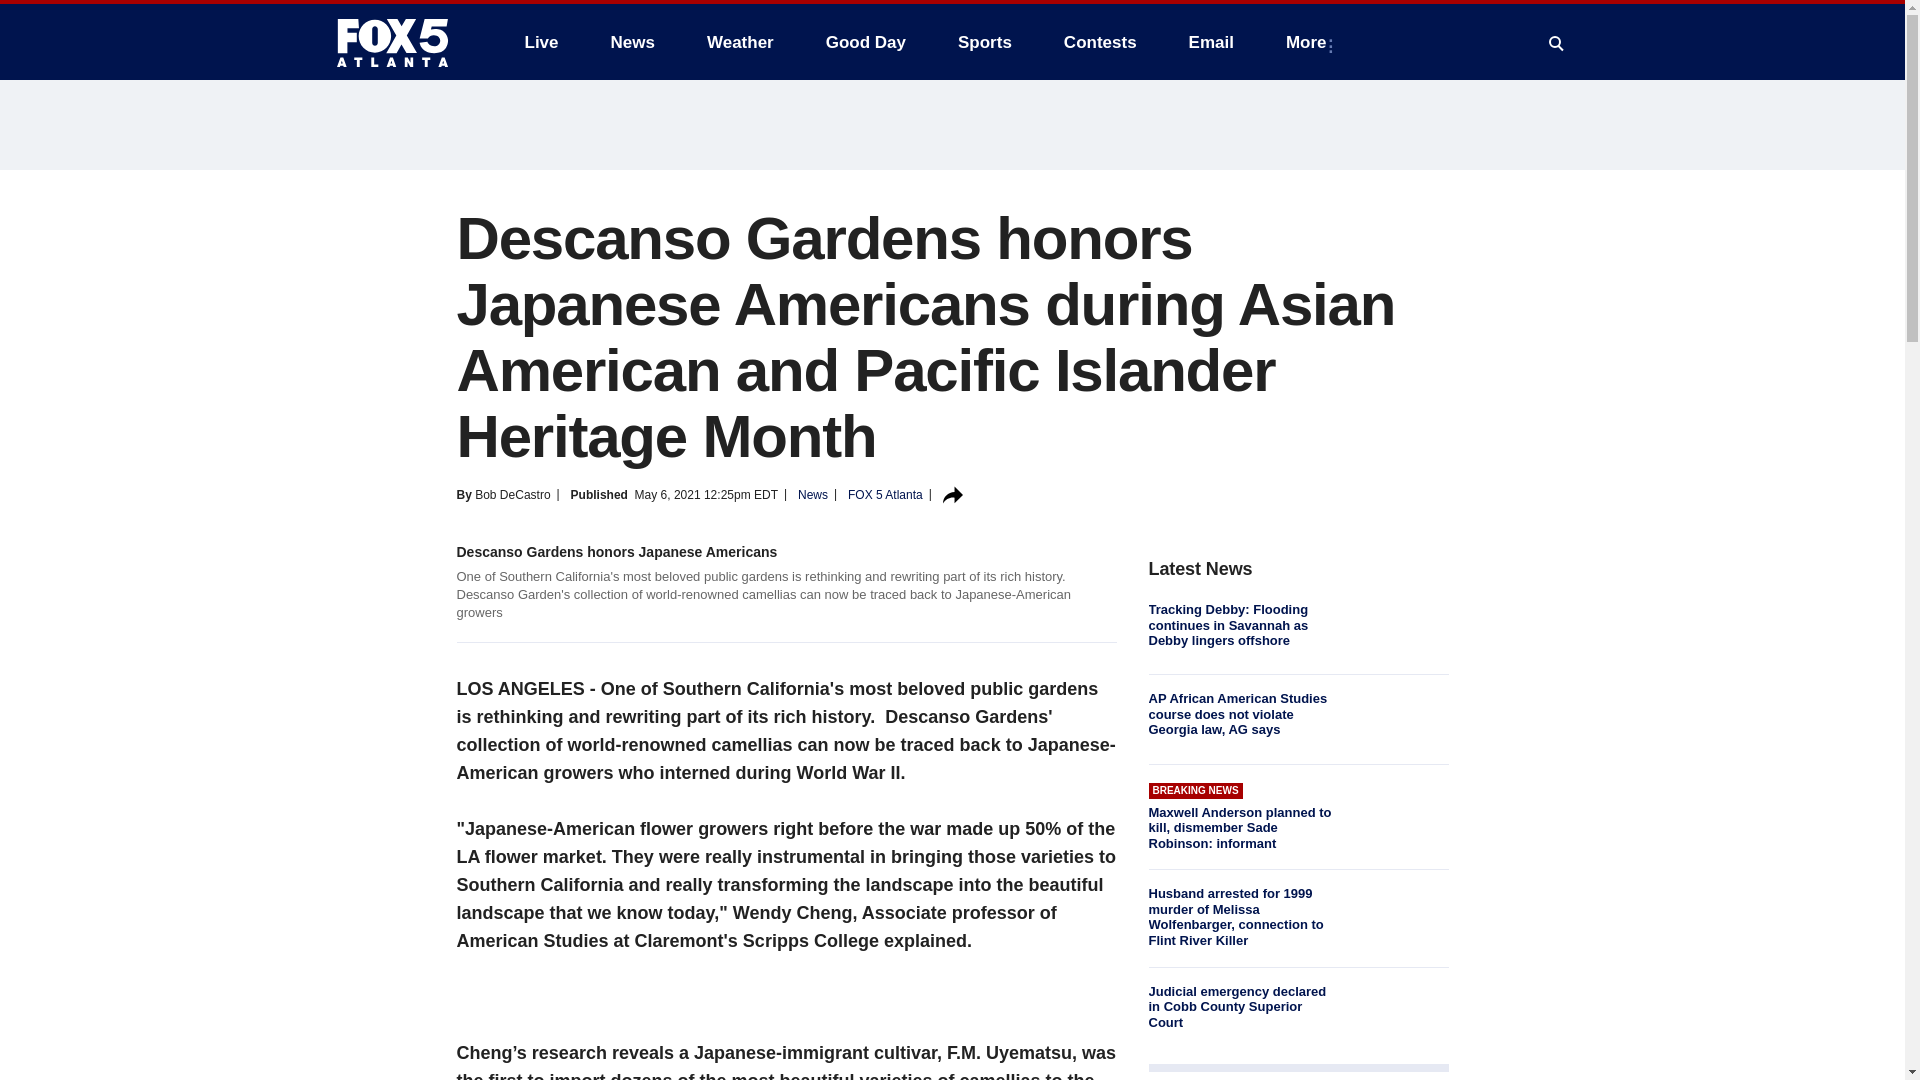  Describe the element at coordinates (541, 42) in the screenshot. I see `Live` at that location.